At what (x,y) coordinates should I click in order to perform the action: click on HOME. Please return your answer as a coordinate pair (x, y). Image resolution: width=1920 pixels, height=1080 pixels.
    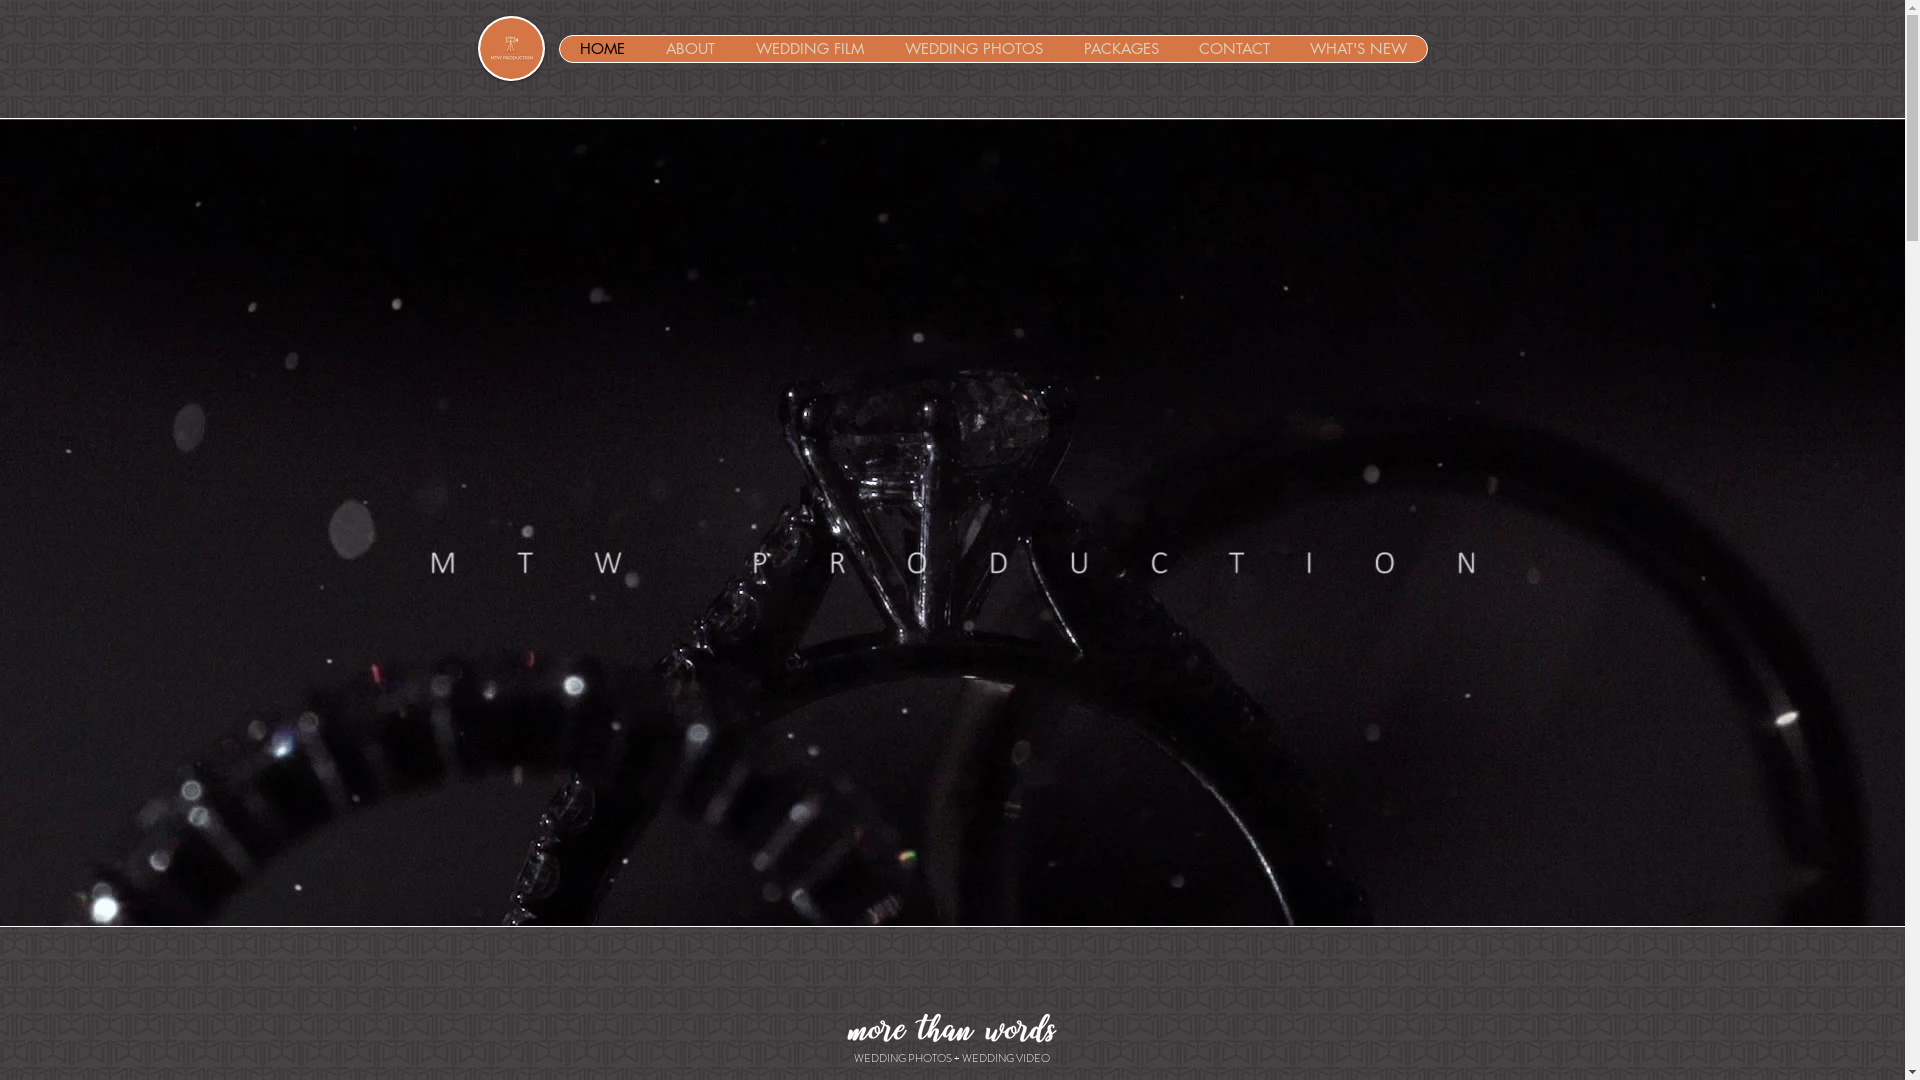
    Looking at the image, I should click on (602, 49).